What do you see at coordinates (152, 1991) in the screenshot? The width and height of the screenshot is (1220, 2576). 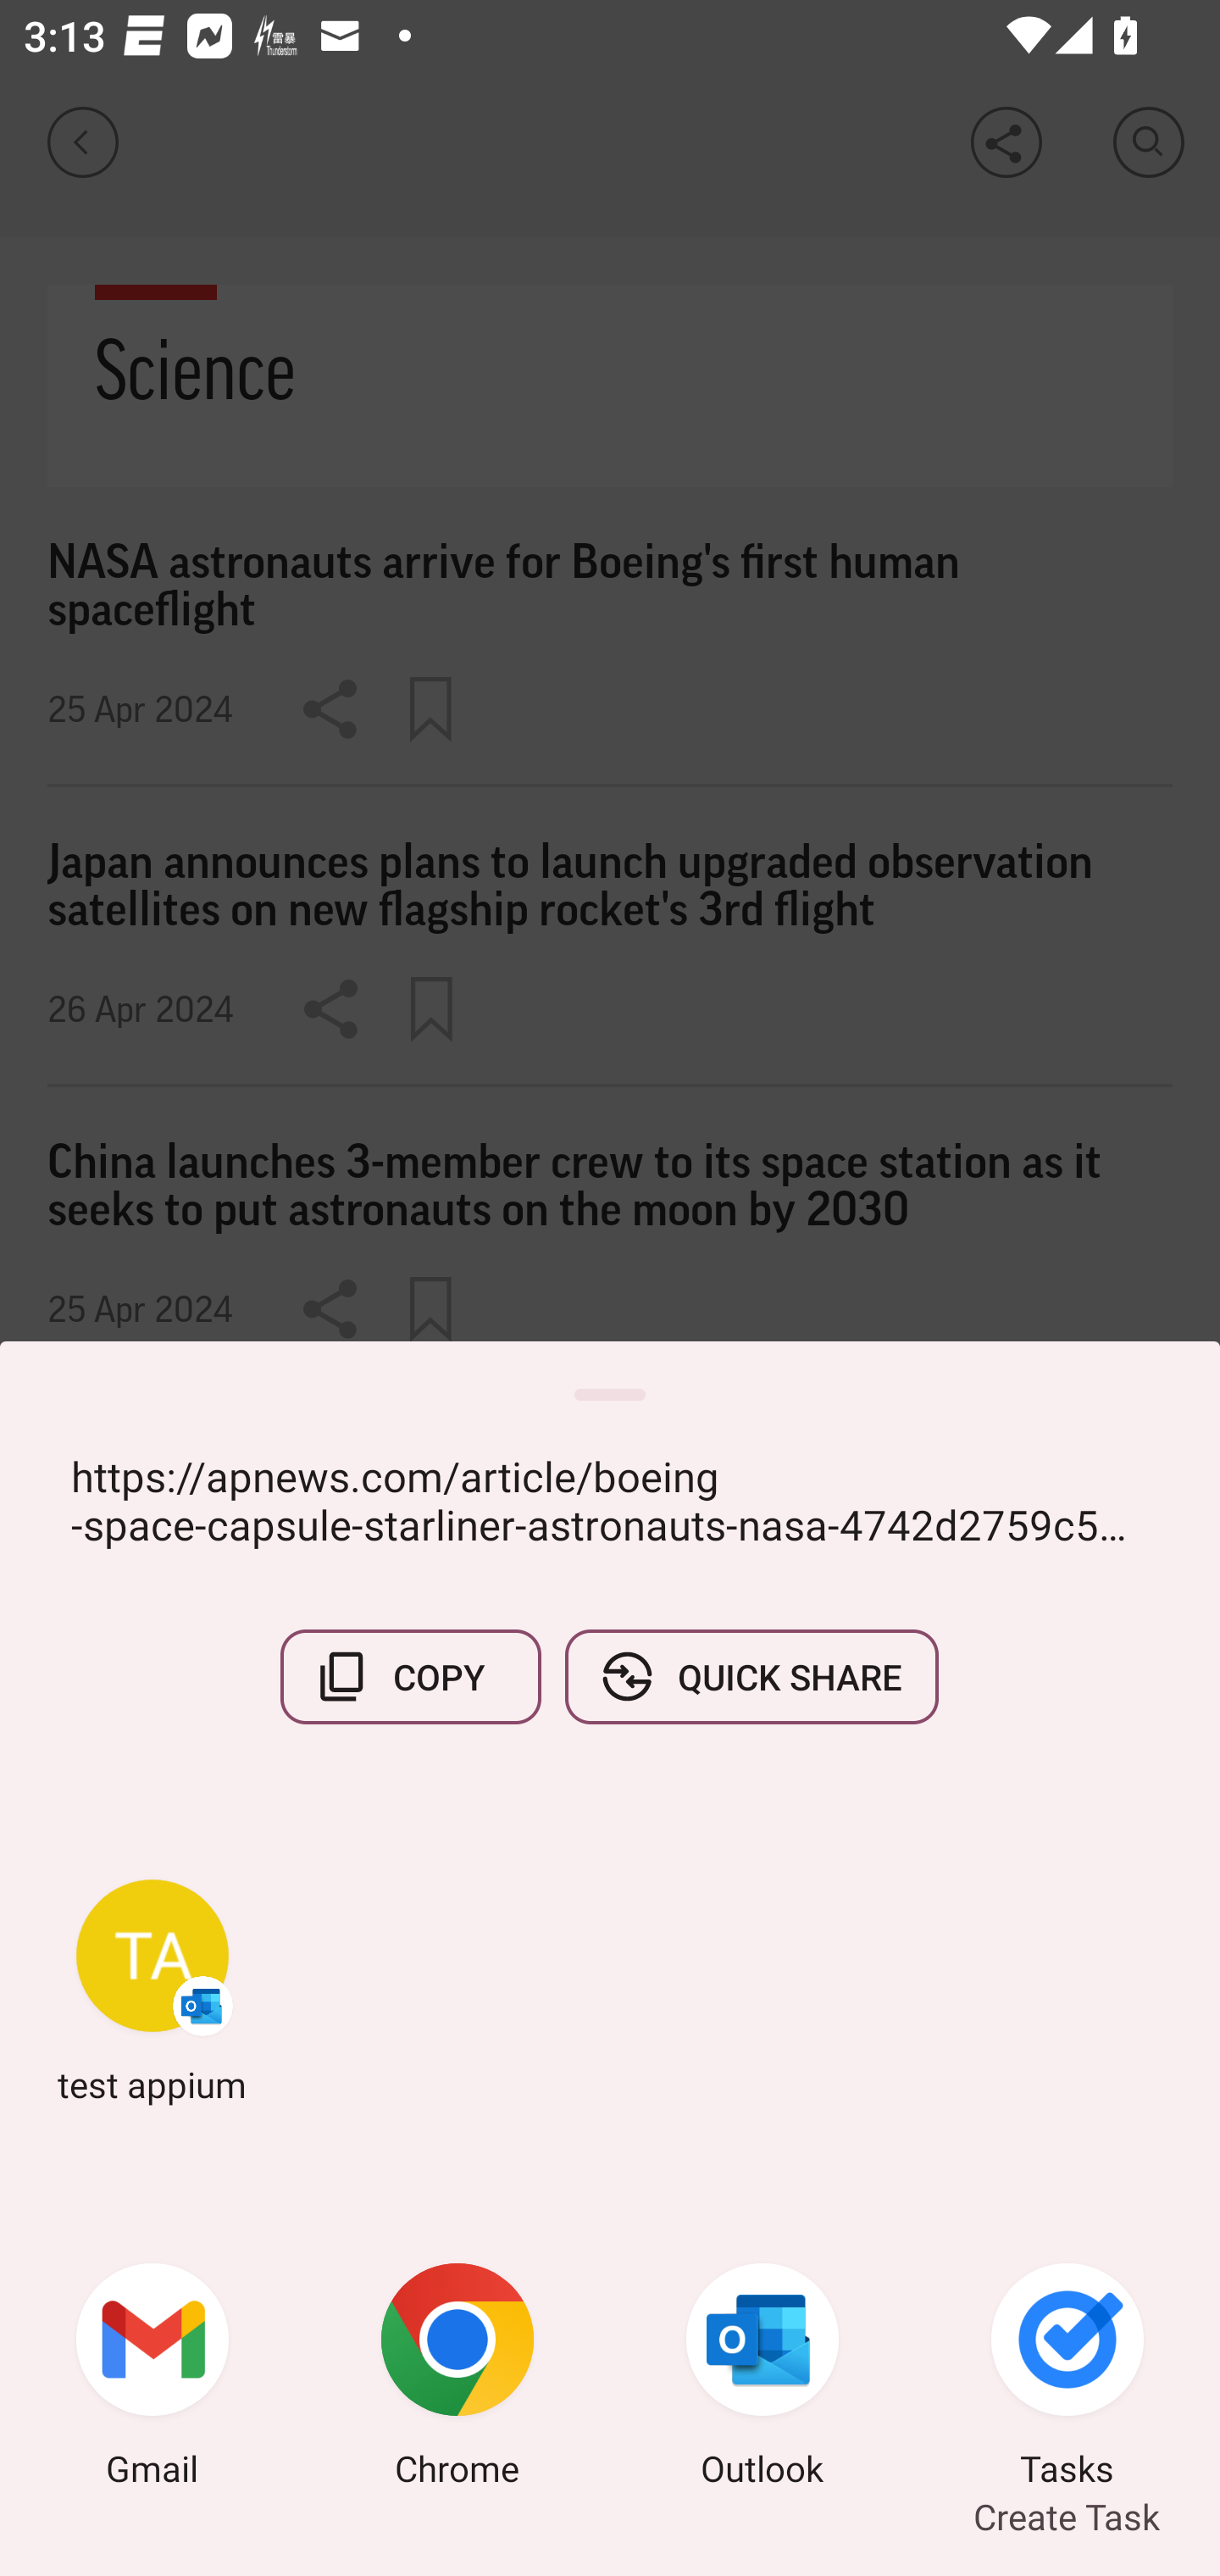 I see `test appium  Outlook test appium` at bounding box center [152, 1991].